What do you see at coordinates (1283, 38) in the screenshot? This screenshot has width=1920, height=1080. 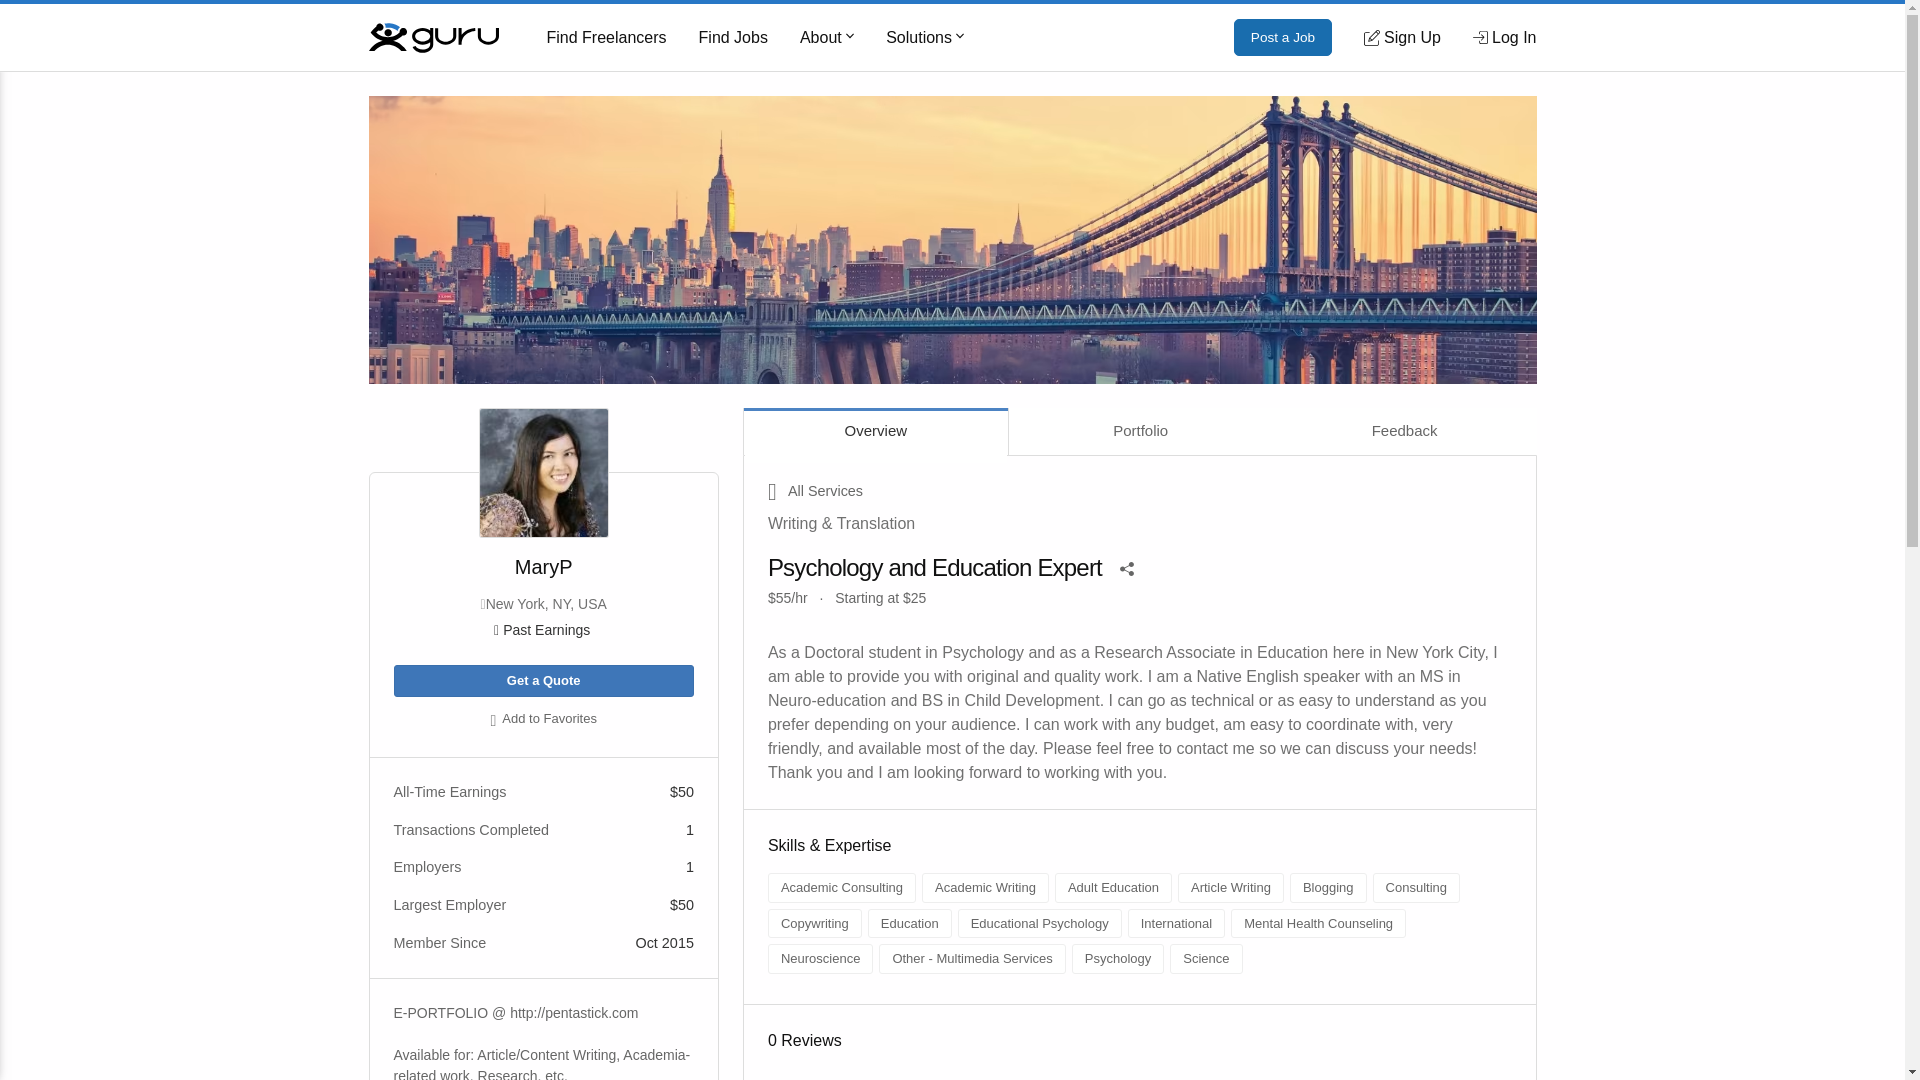 I see `Post a Job` at bounding box center [1283, 38].